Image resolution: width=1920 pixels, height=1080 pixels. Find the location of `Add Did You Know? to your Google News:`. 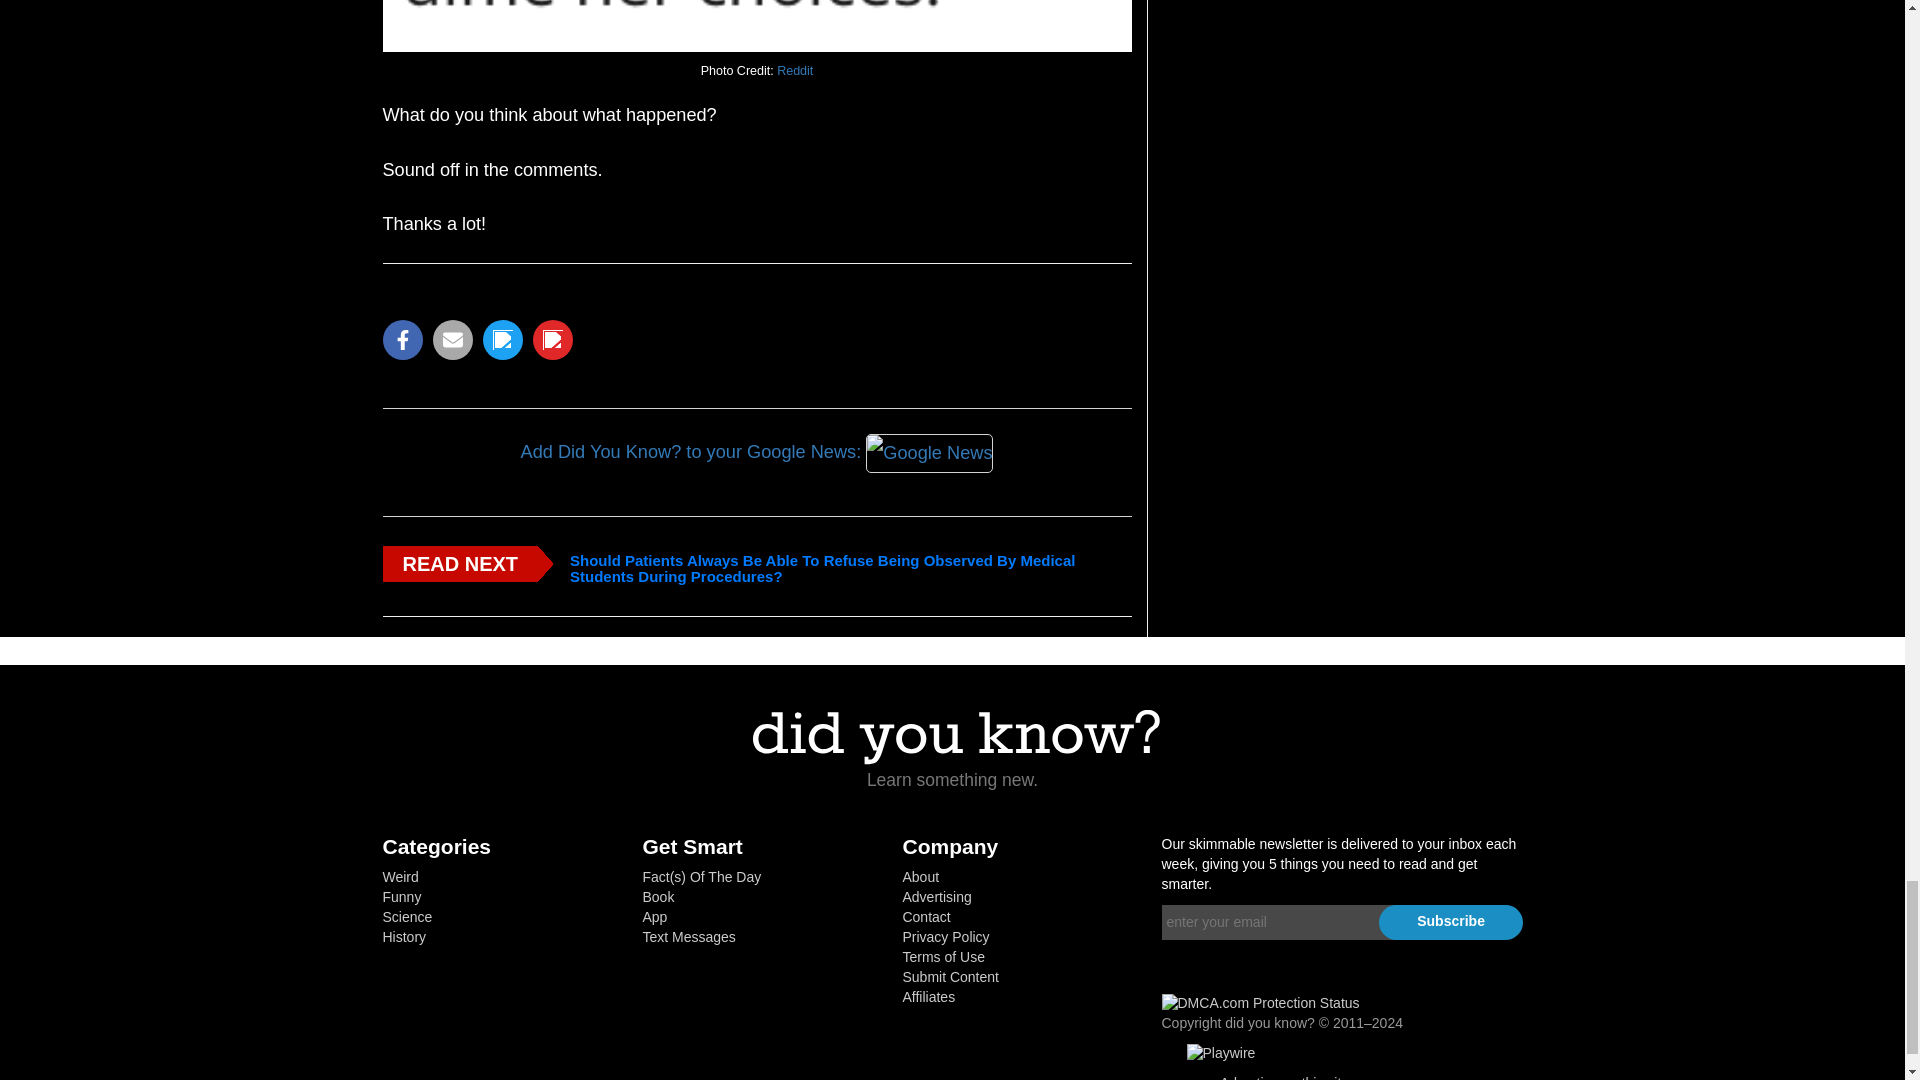

Add Did You Know? to your Google News: is located at coordinates (756, 453).